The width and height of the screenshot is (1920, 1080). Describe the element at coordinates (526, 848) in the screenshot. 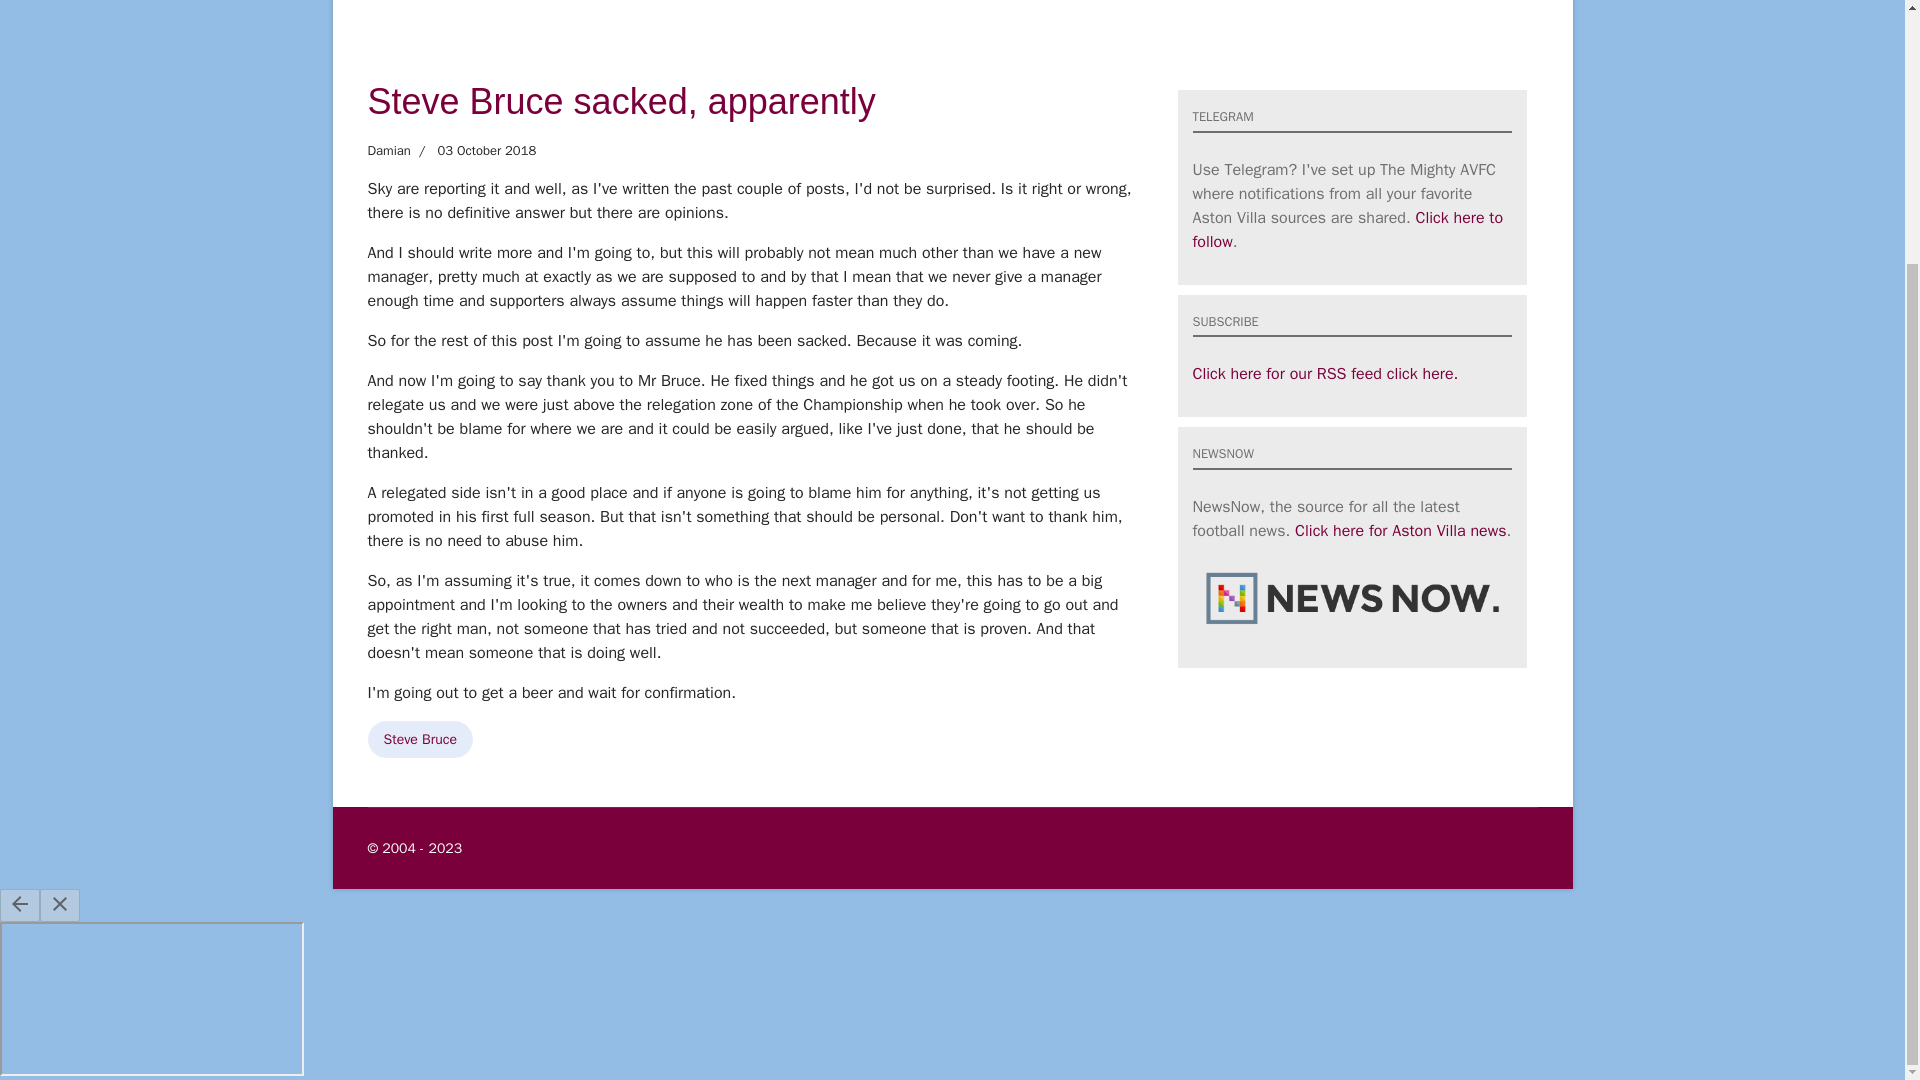

I see `Aston Villa AVFC Blog` at that location.